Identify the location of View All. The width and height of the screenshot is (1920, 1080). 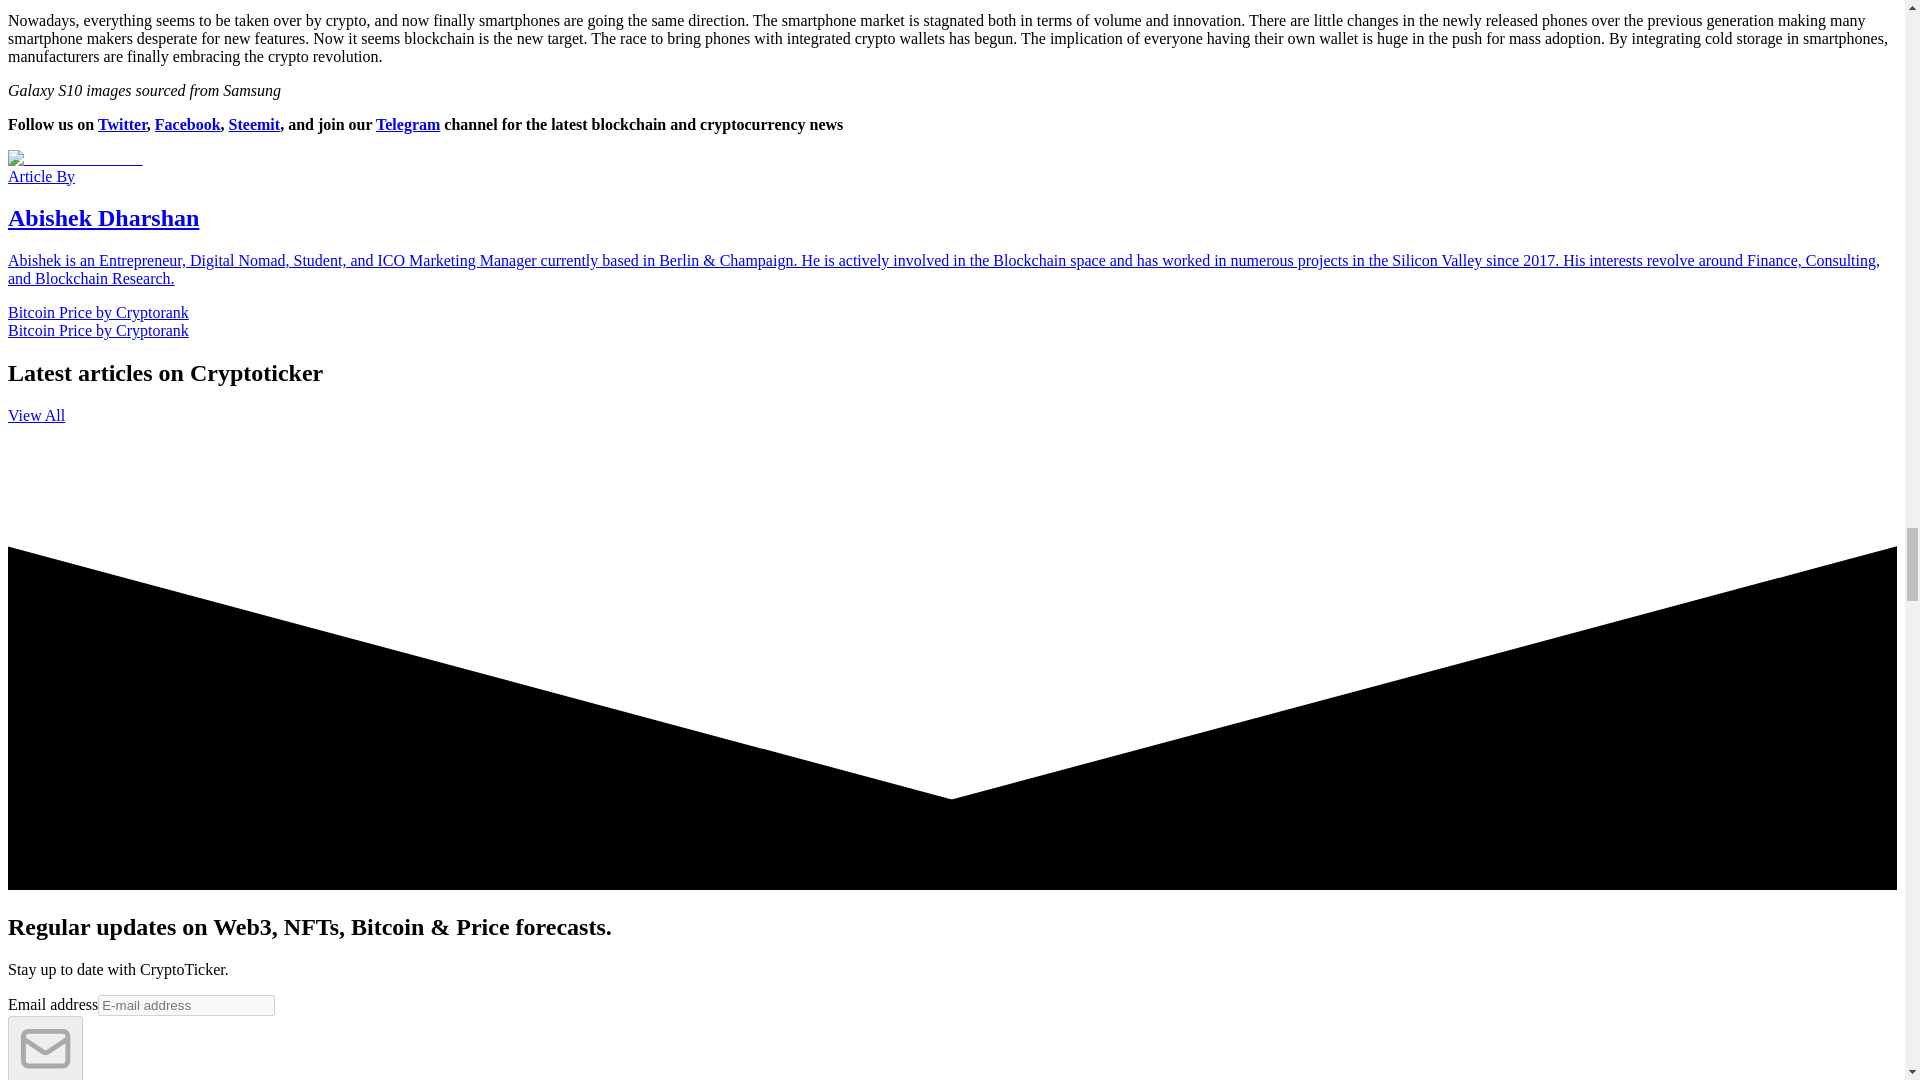
(36, 416).